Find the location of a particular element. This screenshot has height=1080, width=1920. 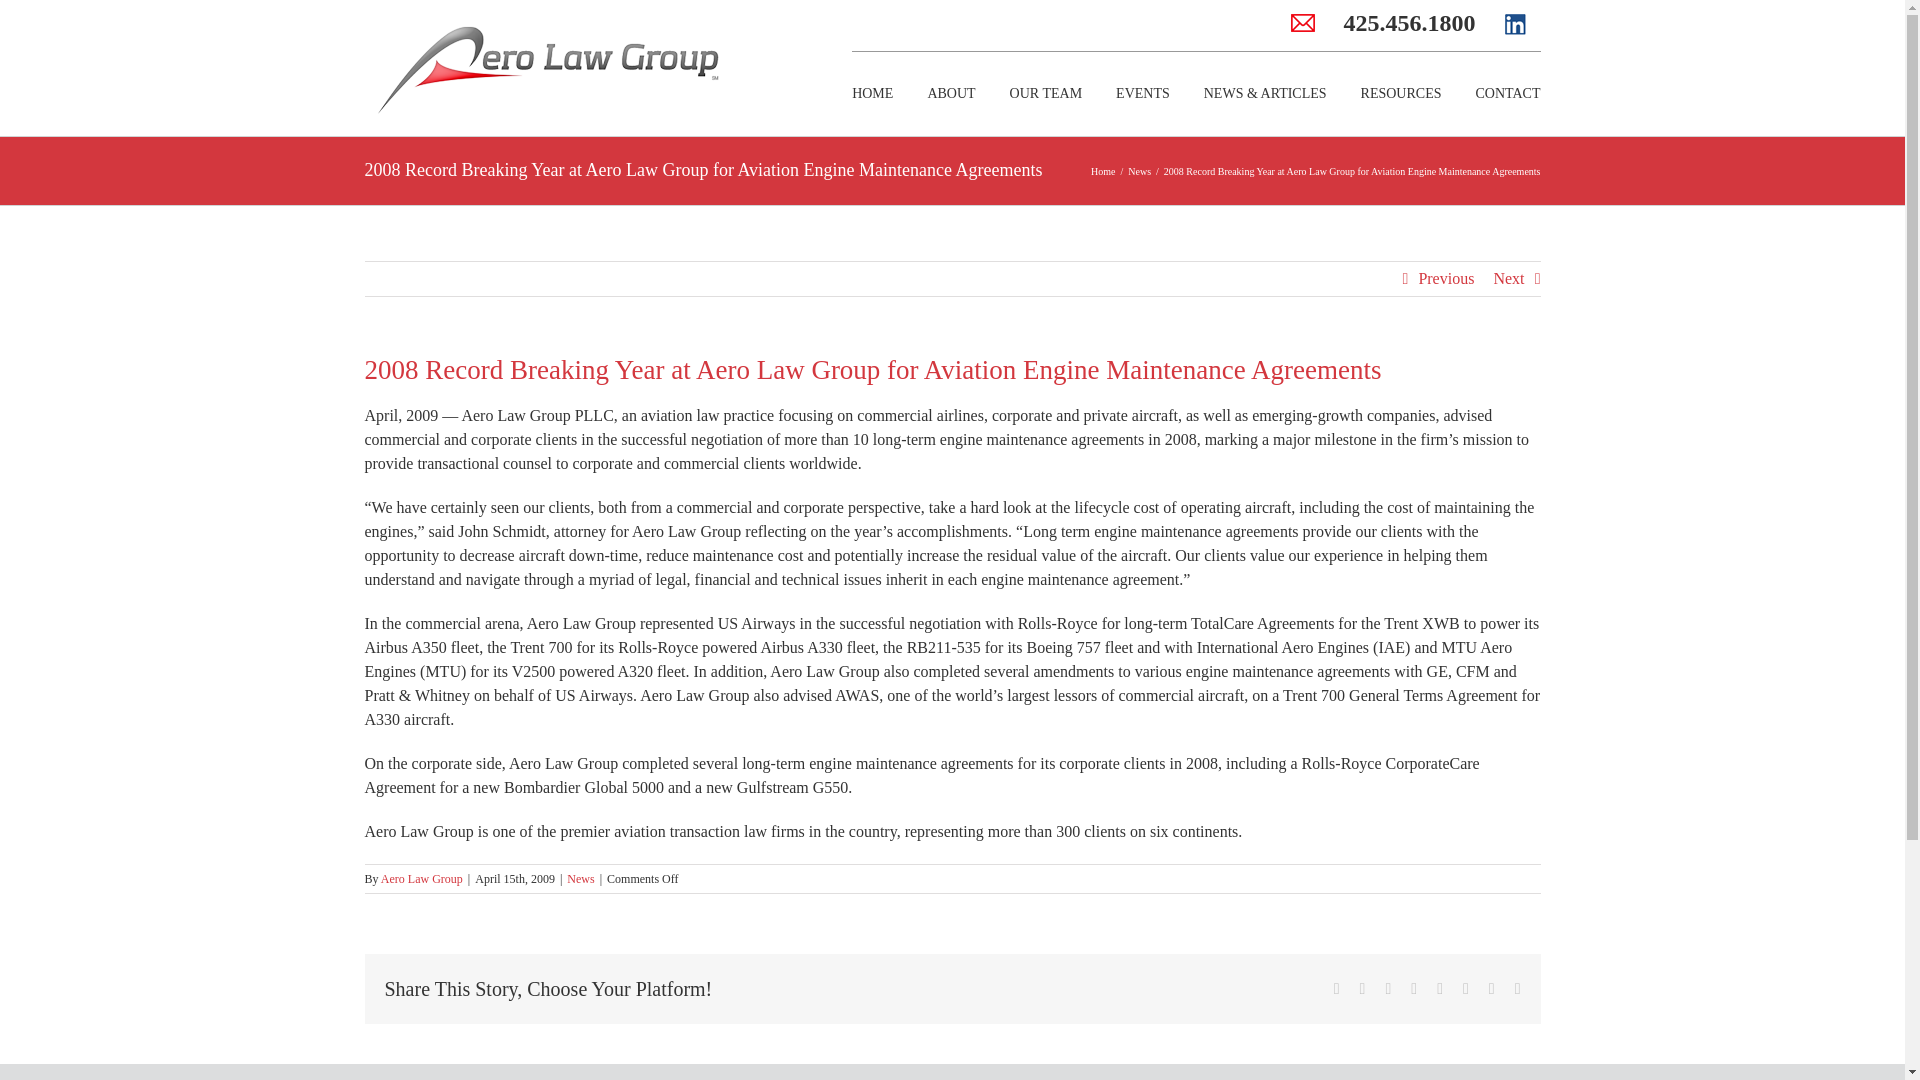

EVENTS is located at coordinates (1142, 94).